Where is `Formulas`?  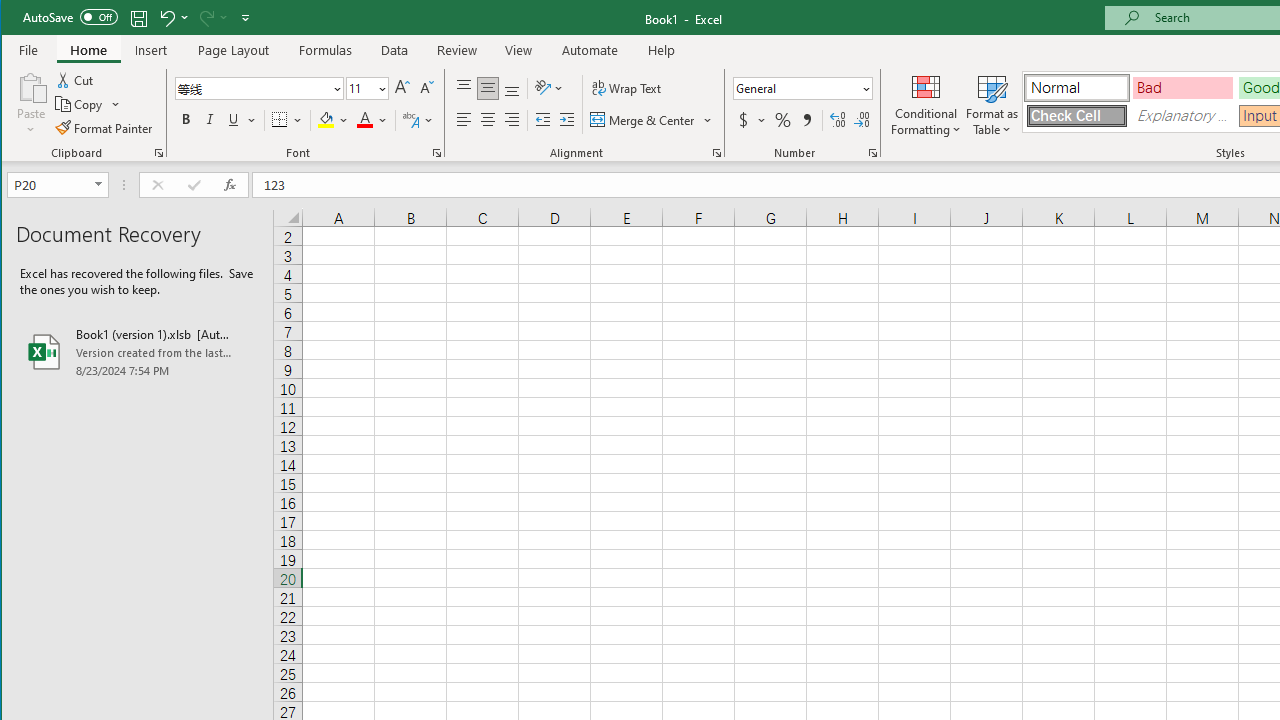
Formulas is located at coordinates (326, 50).